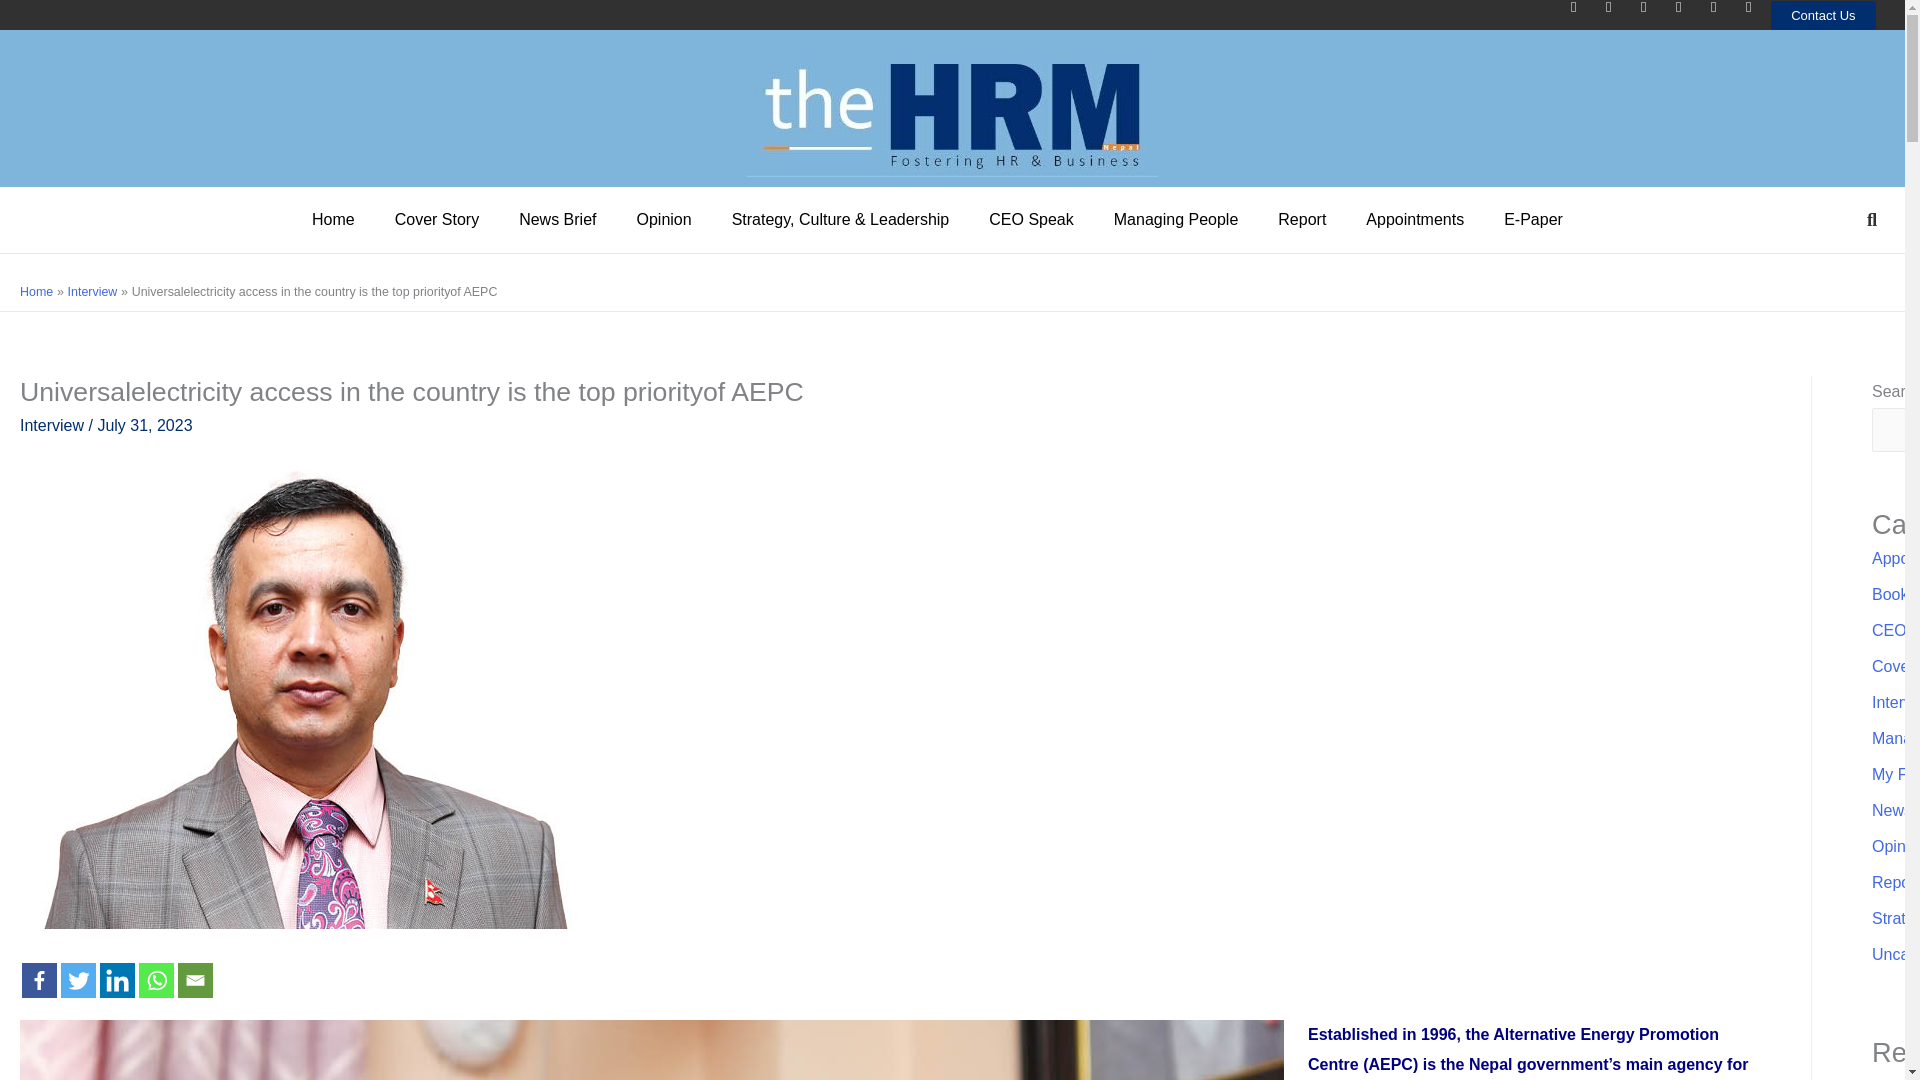  I want to click on Contact Us, so click(1822, 16).